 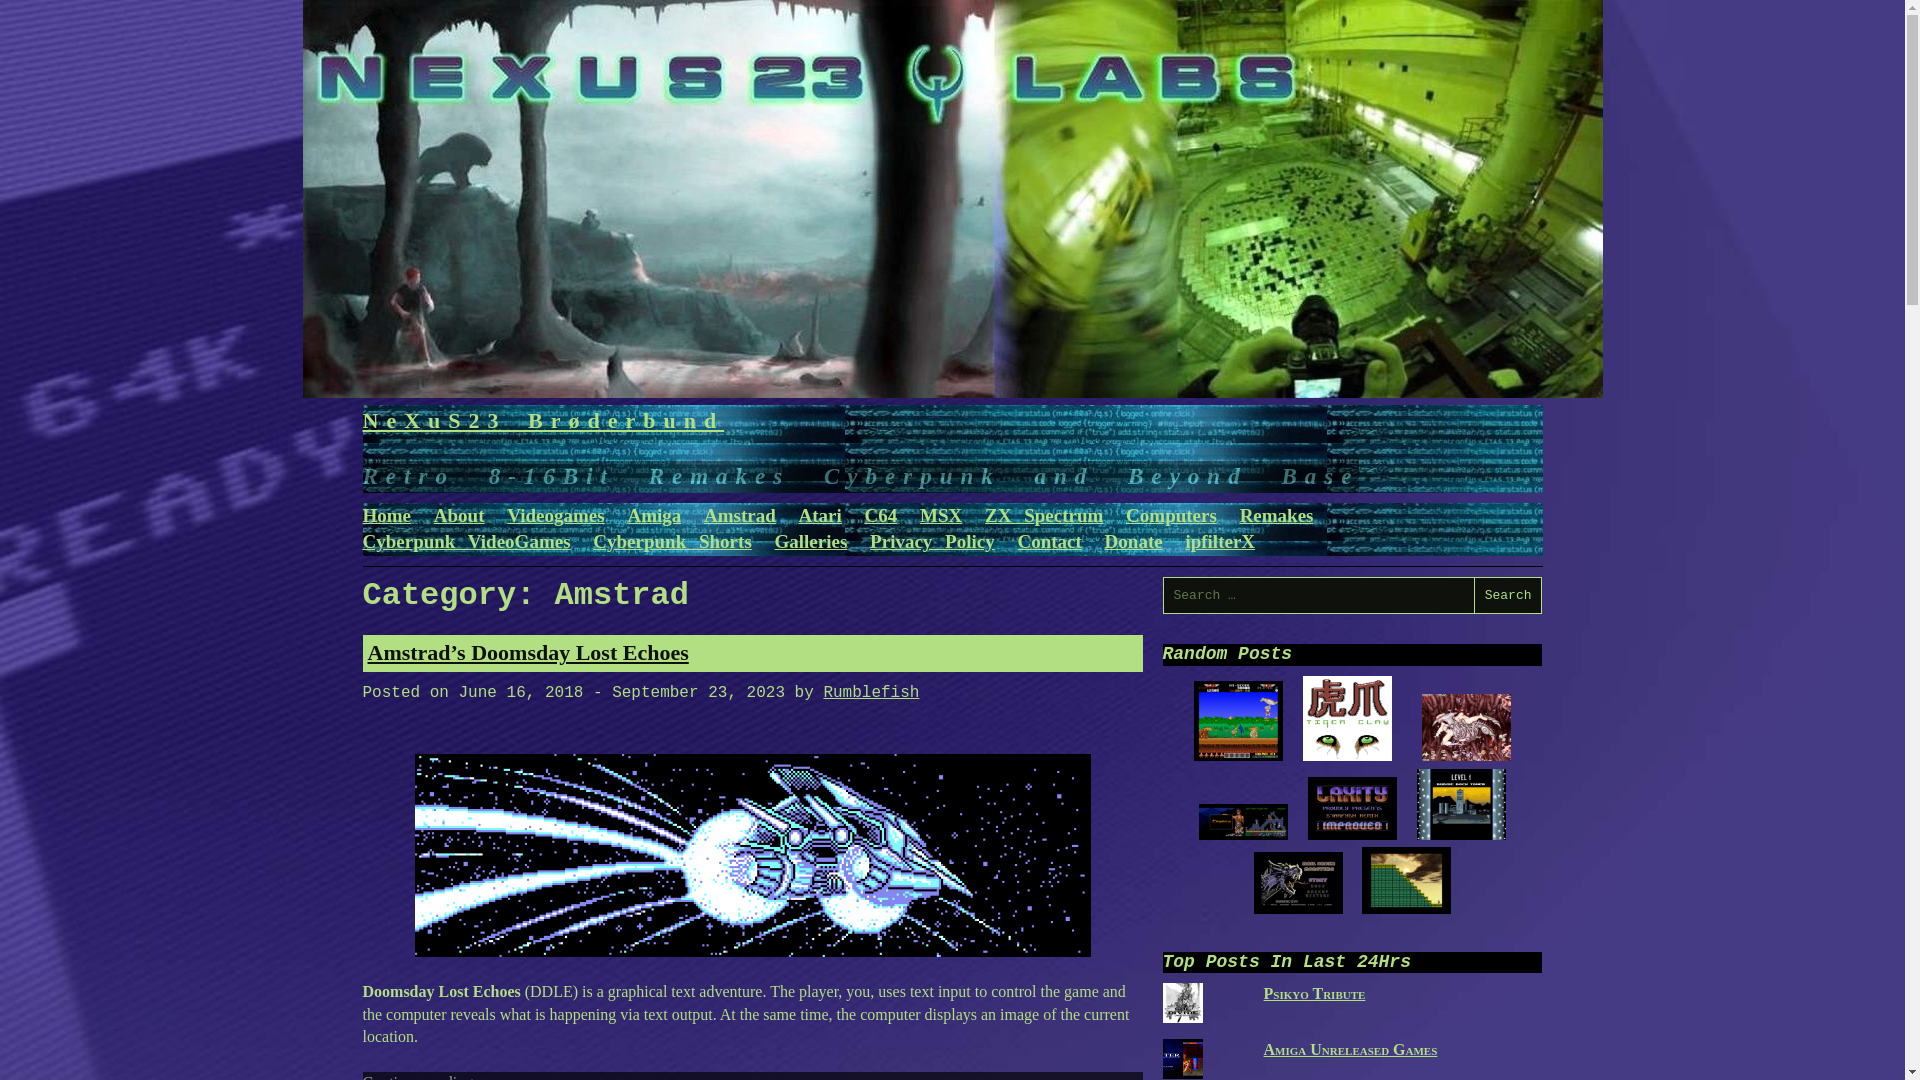 What do you see at coordinates (654, 515) in the screenshot?
I see `Amiga` at bounding box center [654, 515].